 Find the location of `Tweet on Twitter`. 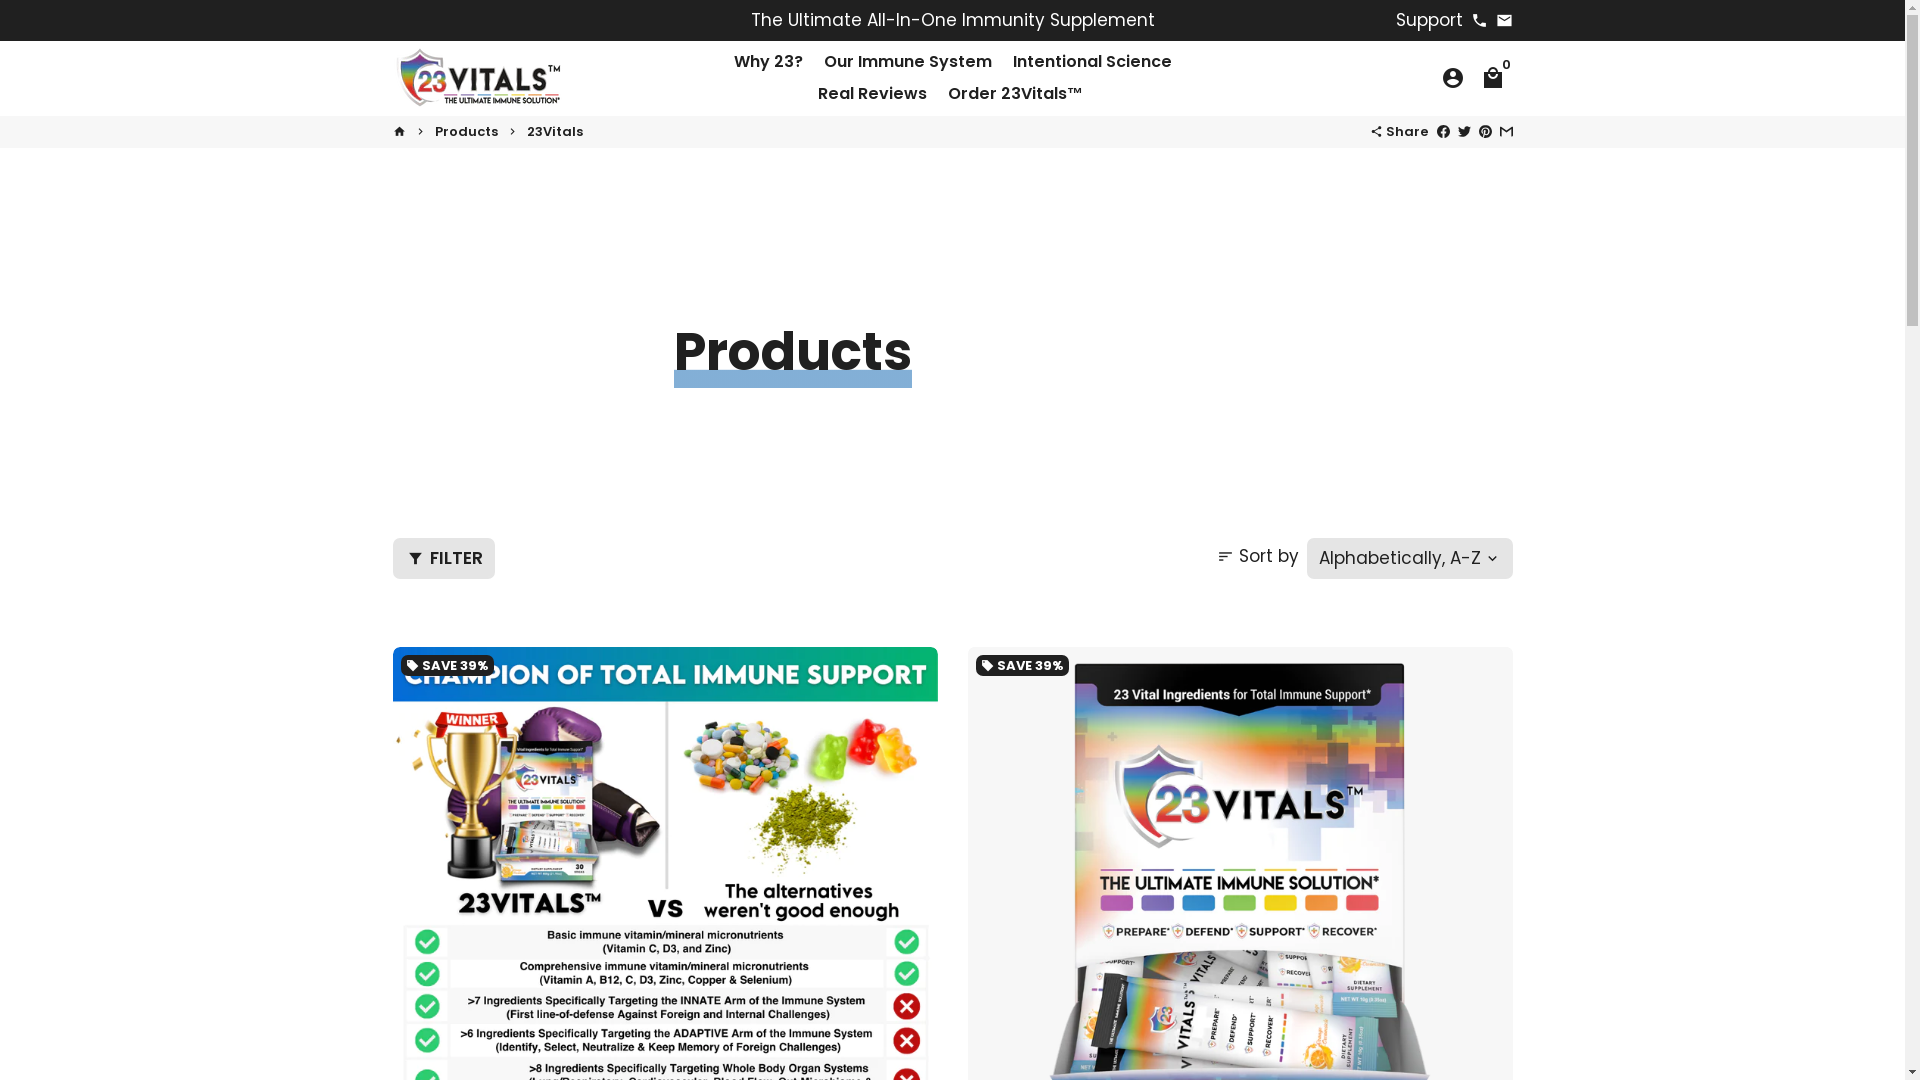

Tweet on Twitter is located at coordinates (1464, 132).